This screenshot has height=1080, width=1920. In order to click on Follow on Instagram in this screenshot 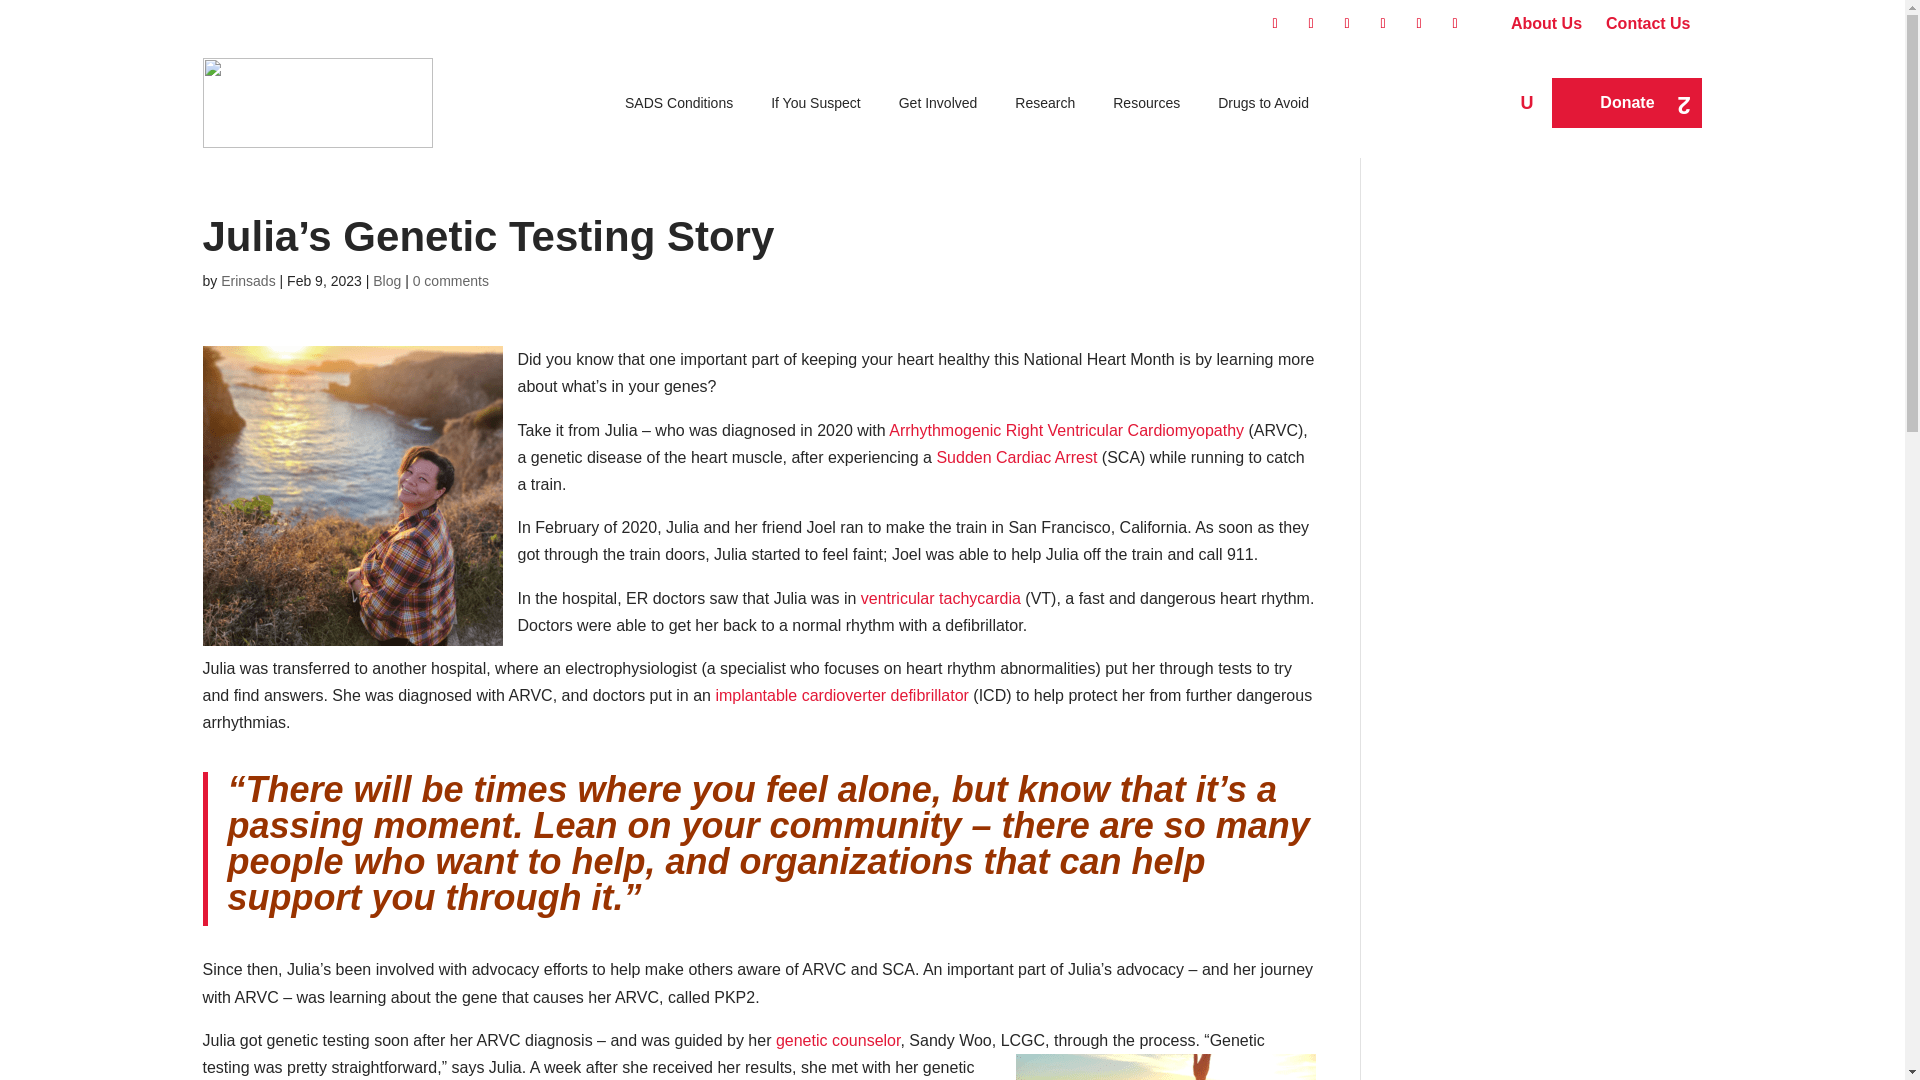, I will do `click(1346, 23)`.